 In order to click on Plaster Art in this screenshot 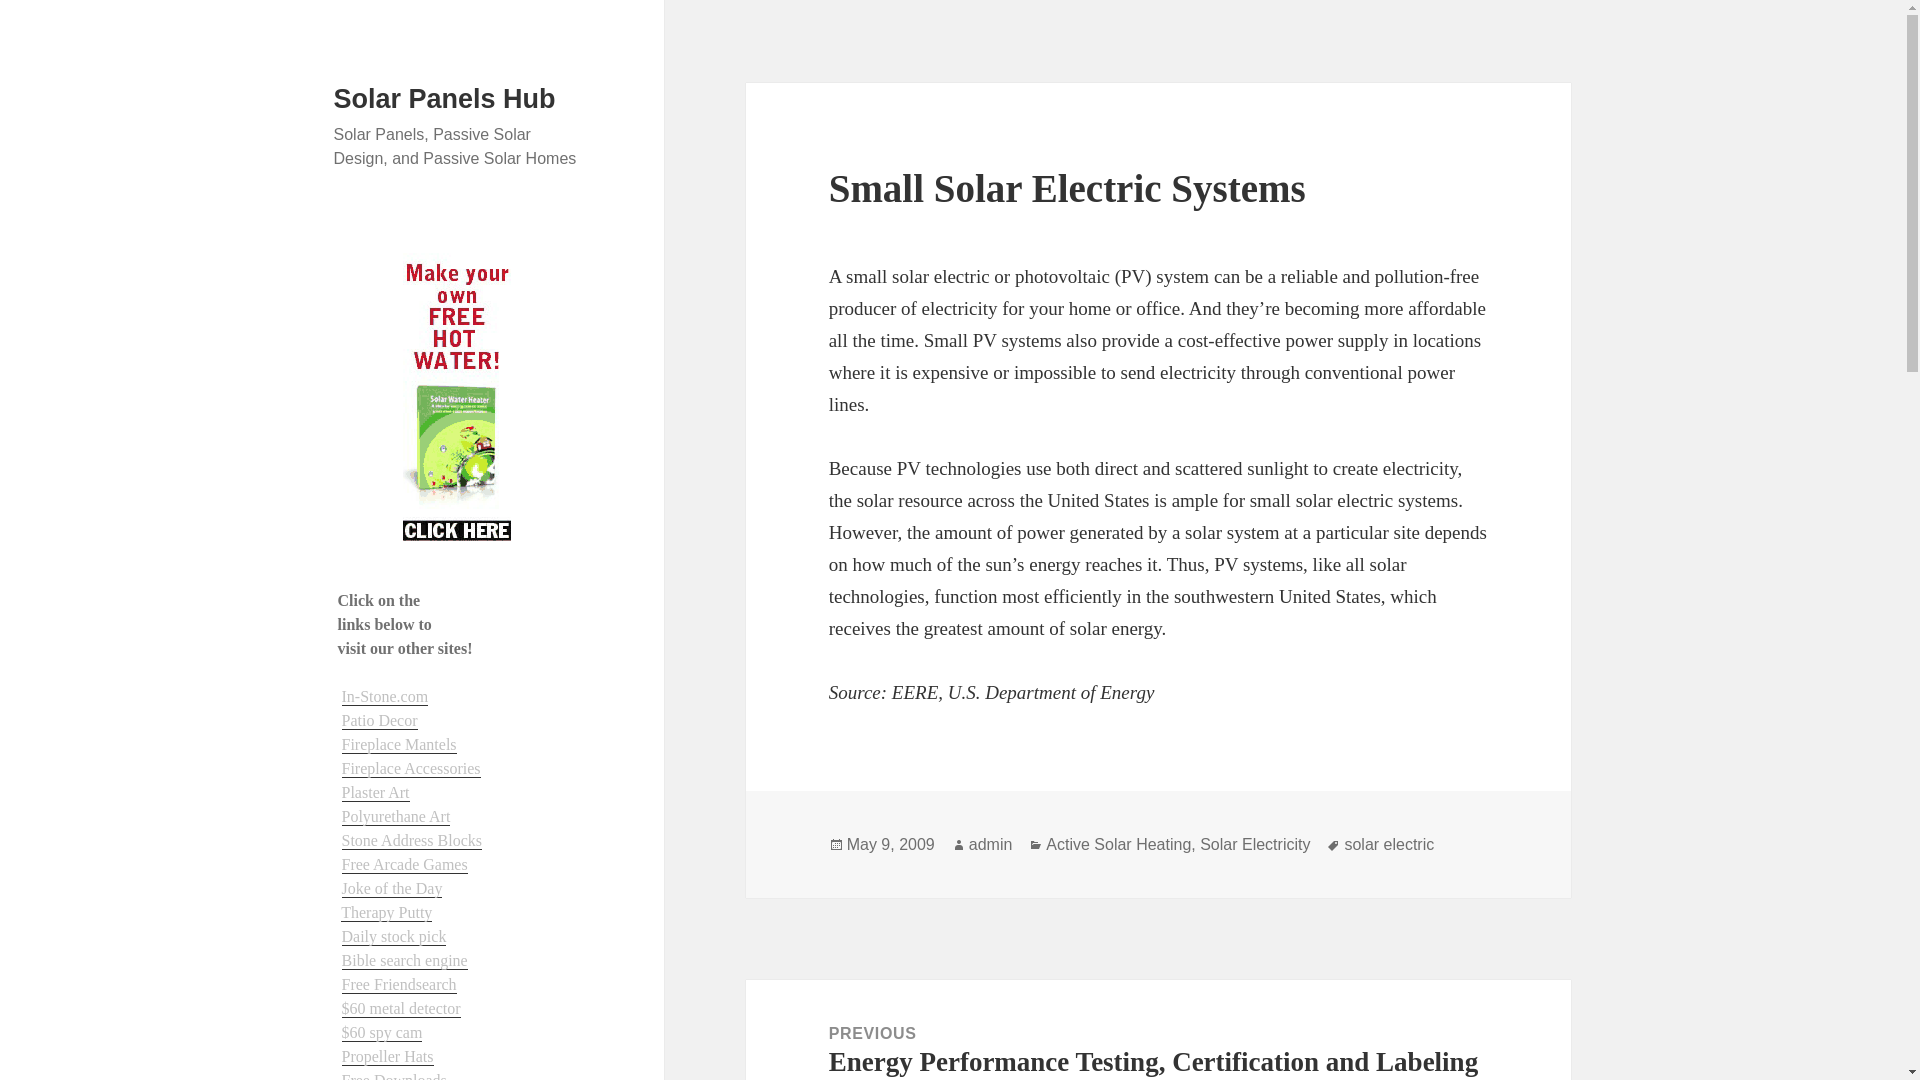, I will do `click(376, 793)`.